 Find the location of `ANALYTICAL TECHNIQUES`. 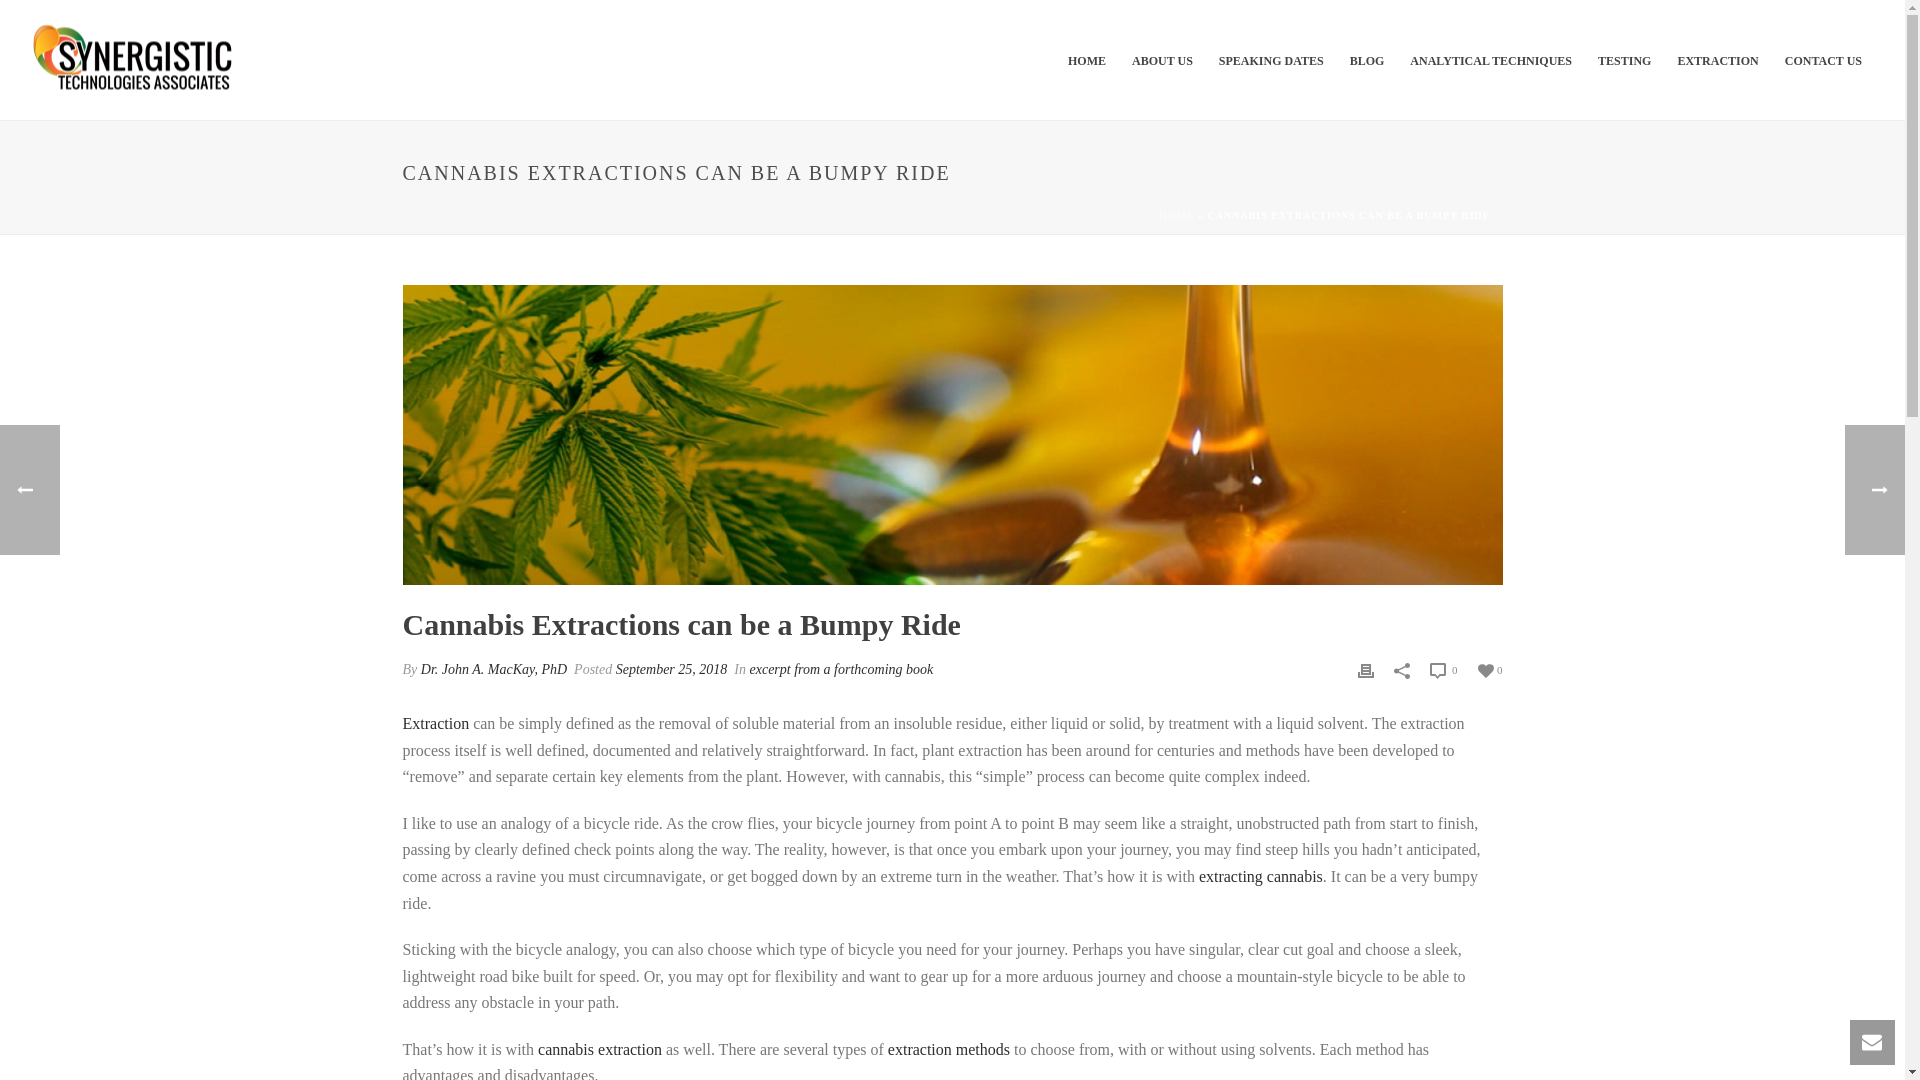

ANALYTICAL TECHNIQUES is located at coordinates (1491, 60).